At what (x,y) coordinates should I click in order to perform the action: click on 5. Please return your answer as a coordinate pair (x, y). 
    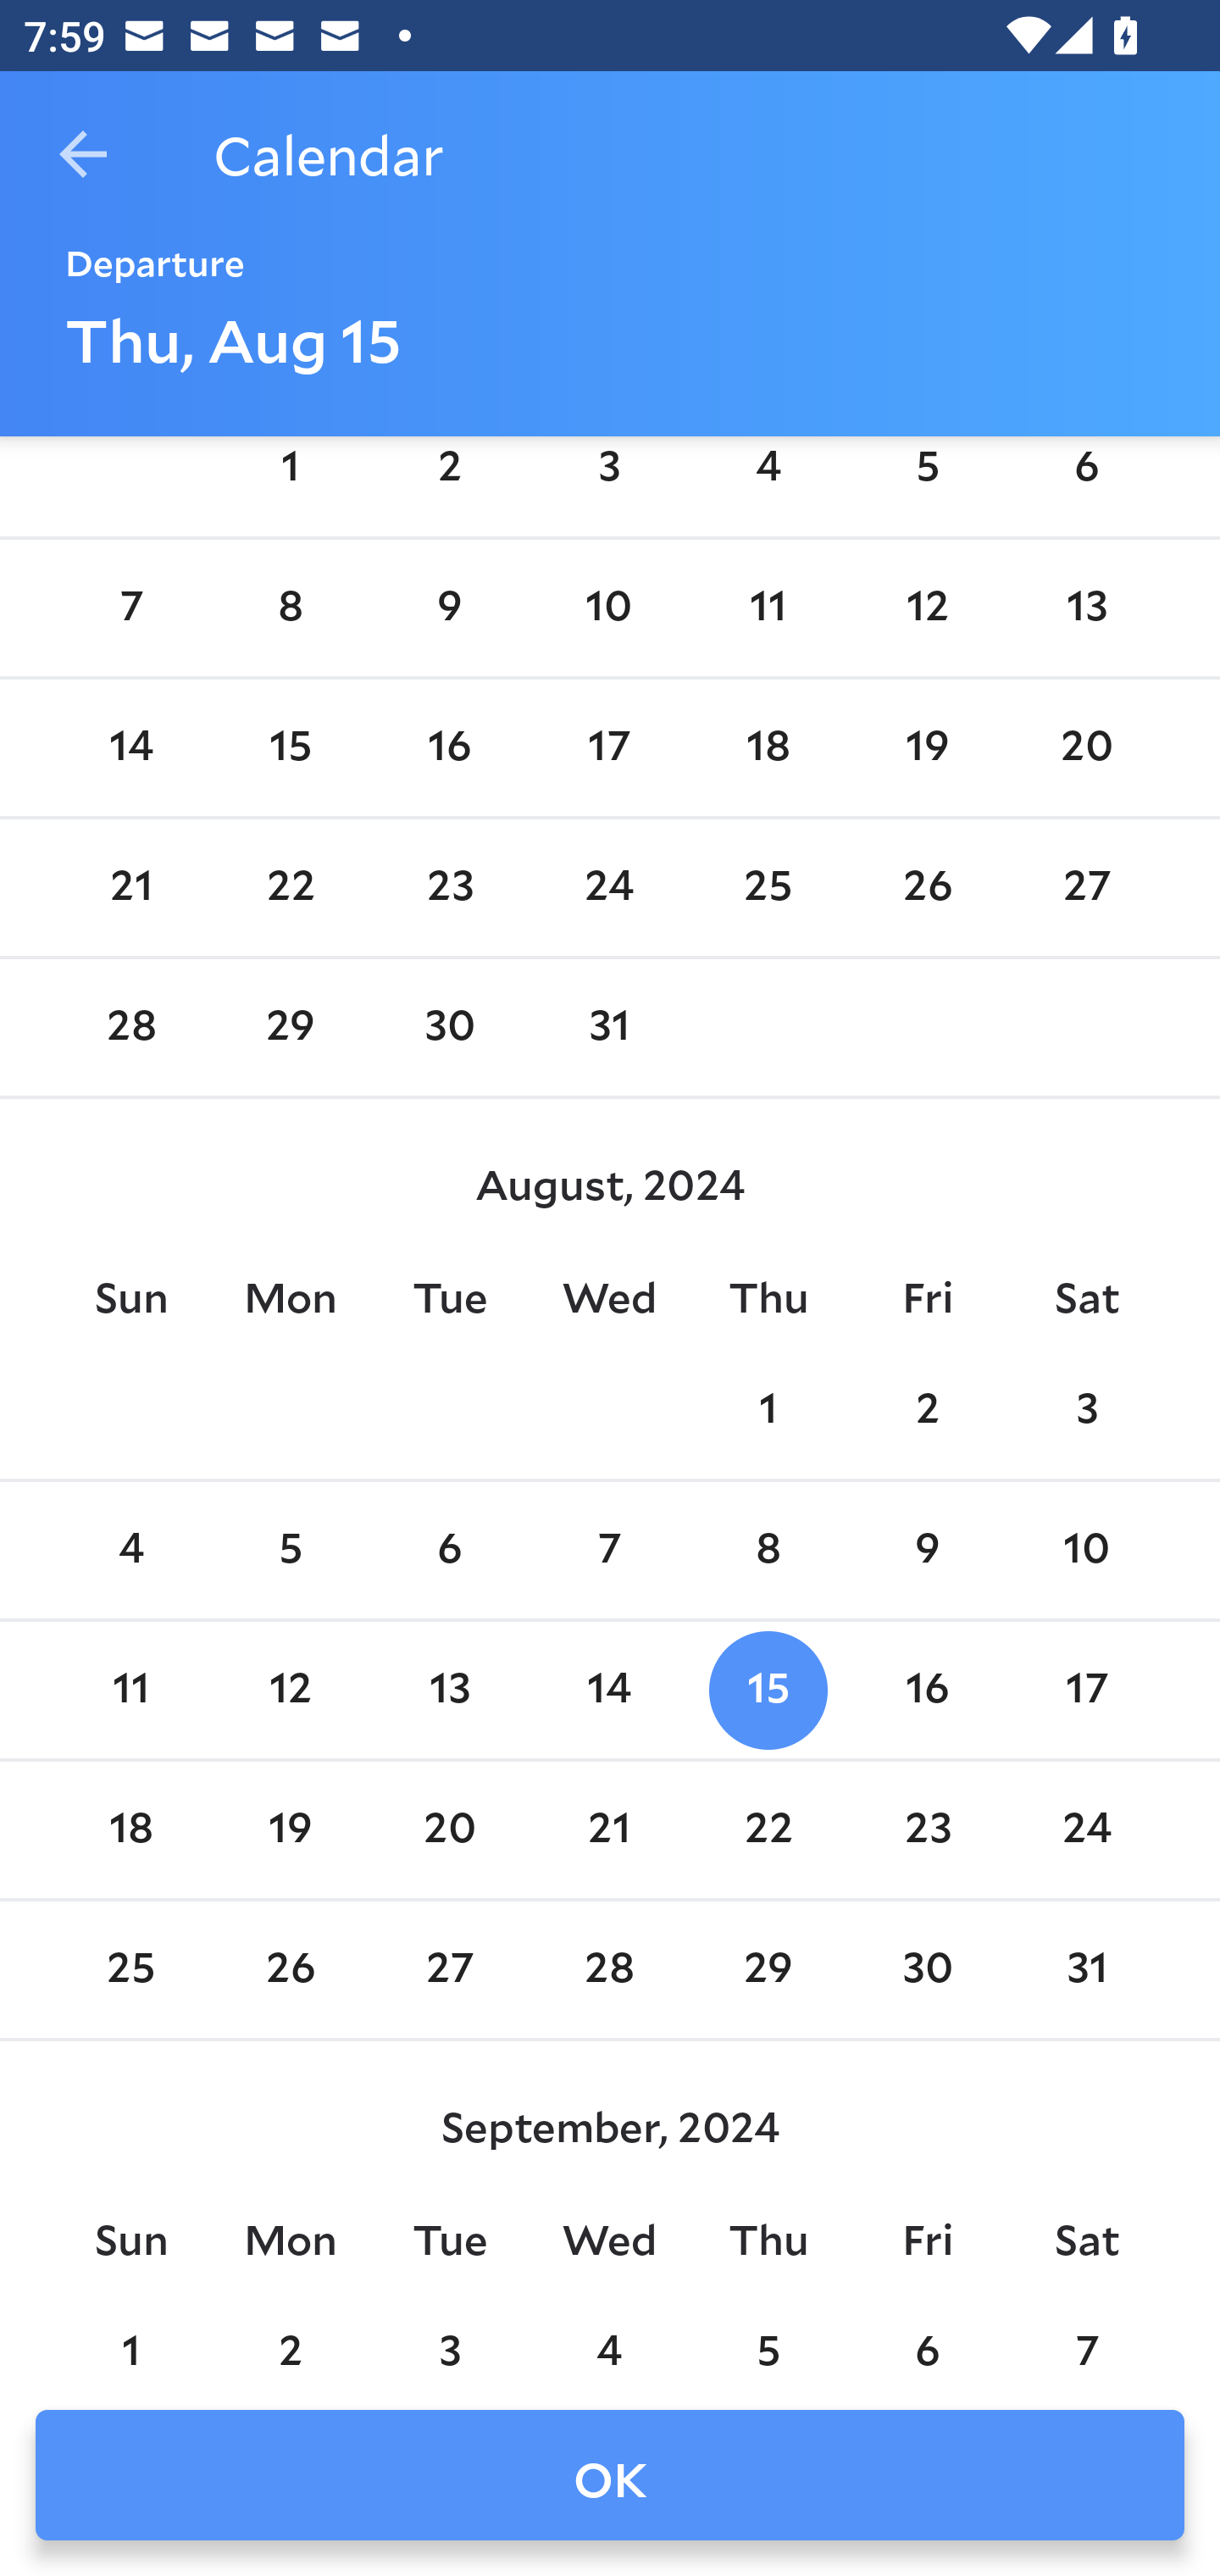
    Looking at the image, I should click on (291, 1551).